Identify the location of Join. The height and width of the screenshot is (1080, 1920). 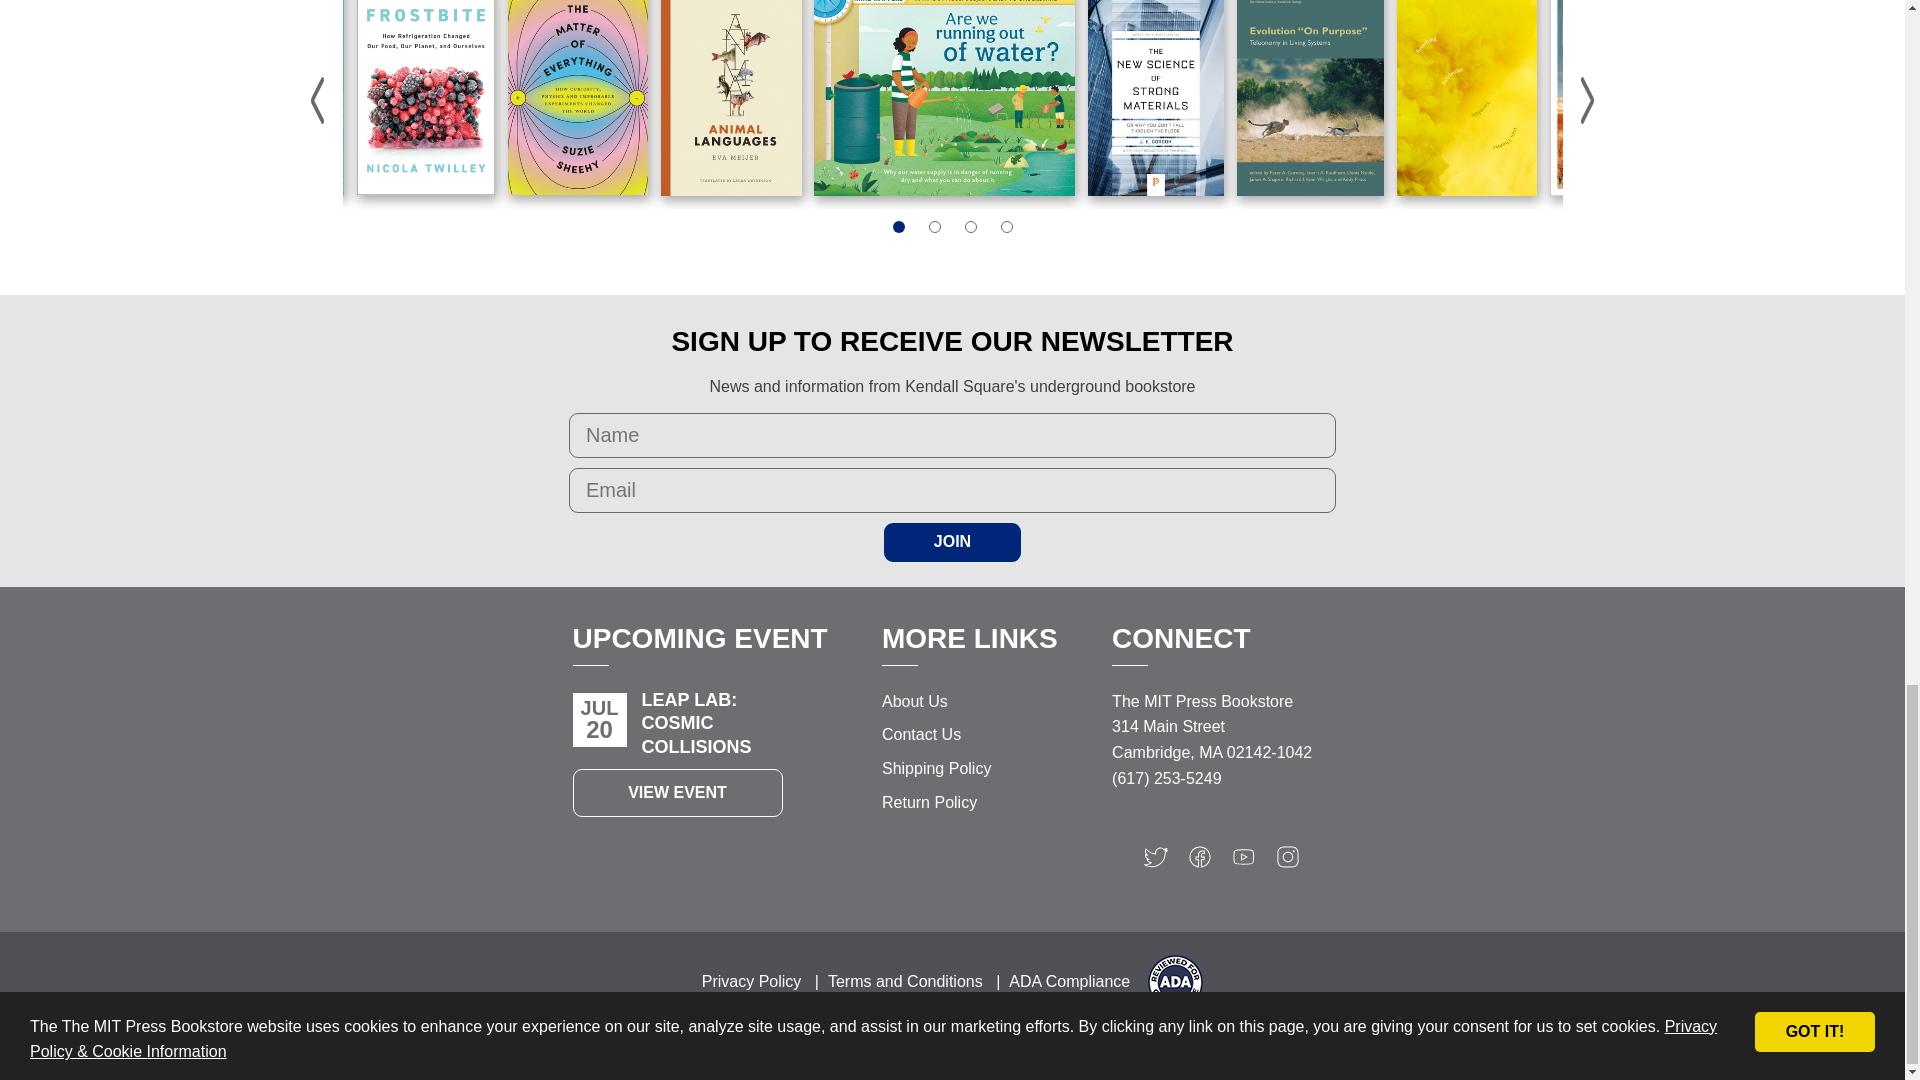
(952, 541).